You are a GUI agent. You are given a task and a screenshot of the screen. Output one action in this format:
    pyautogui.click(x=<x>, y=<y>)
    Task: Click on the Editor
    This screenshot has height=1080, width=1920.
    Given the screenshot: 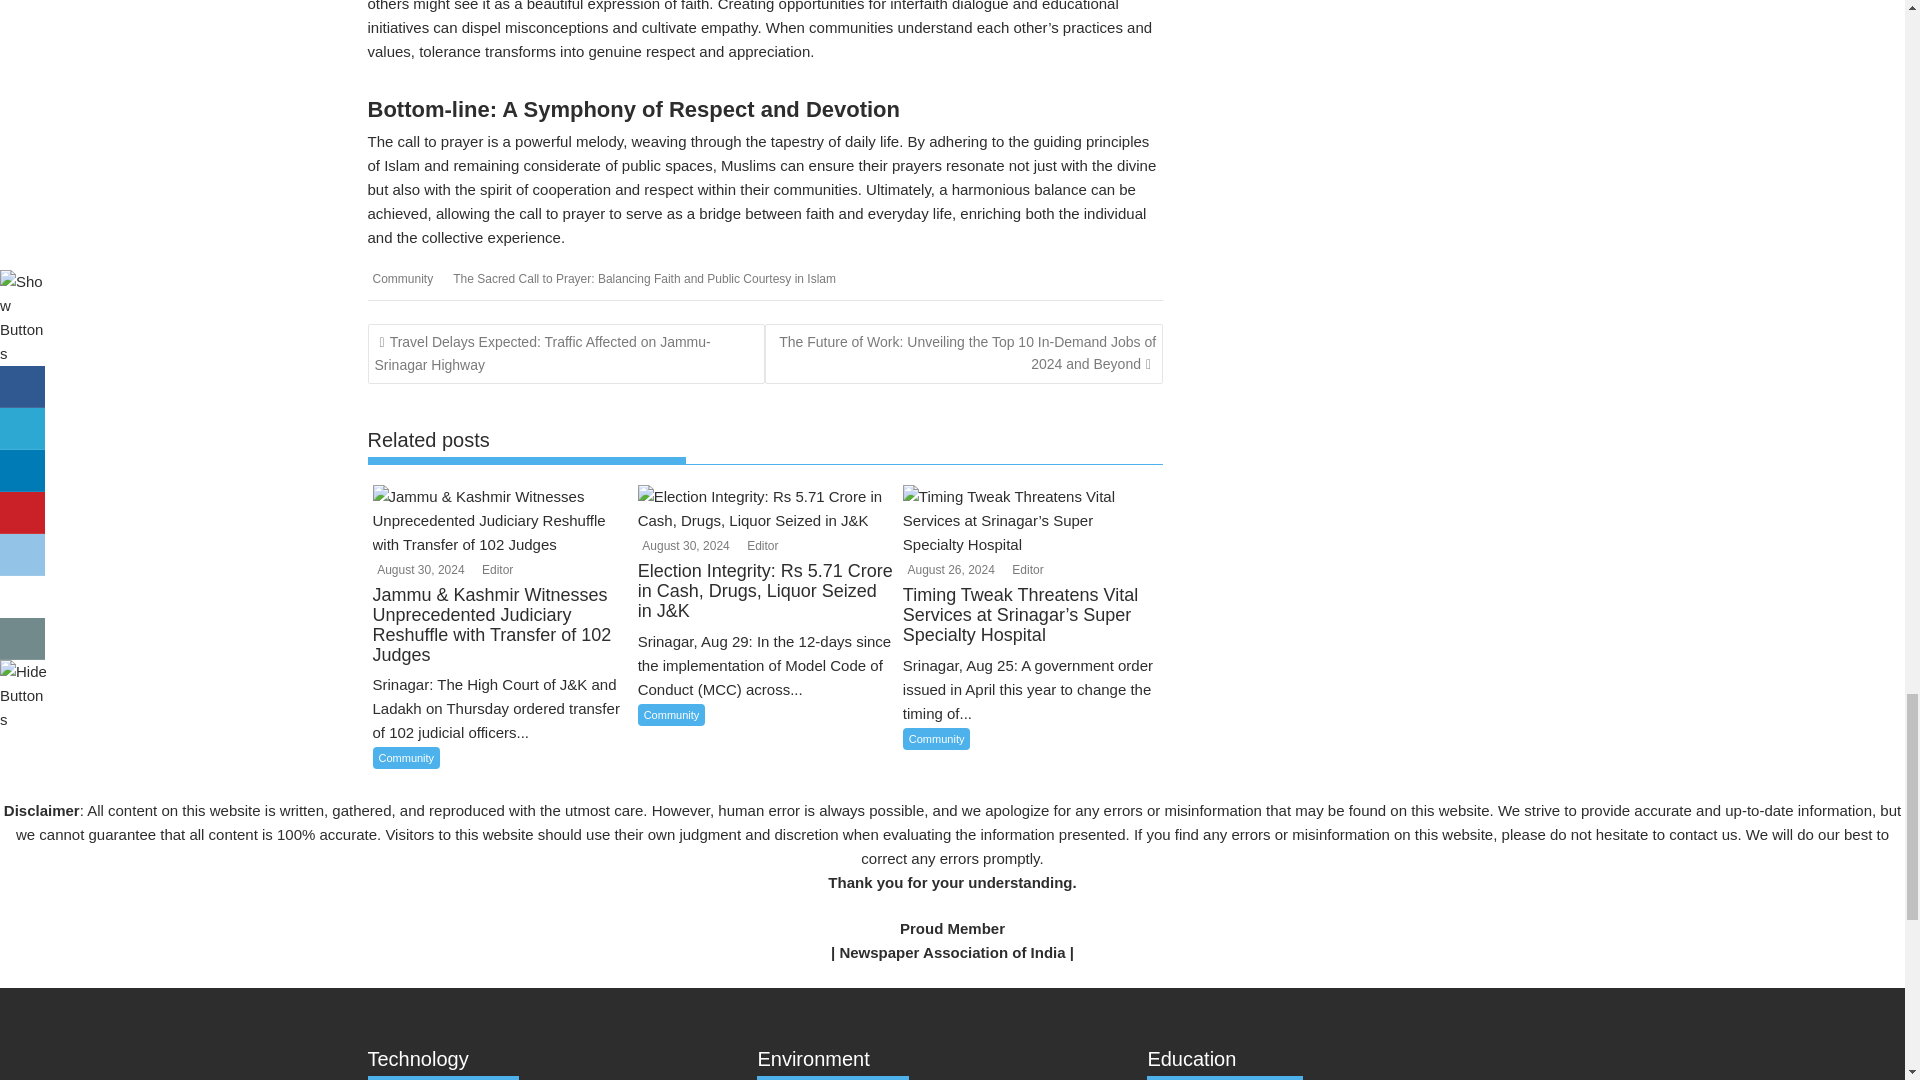 What is the action you would take?
    pyautogui.click(x=1025, y=569)
    